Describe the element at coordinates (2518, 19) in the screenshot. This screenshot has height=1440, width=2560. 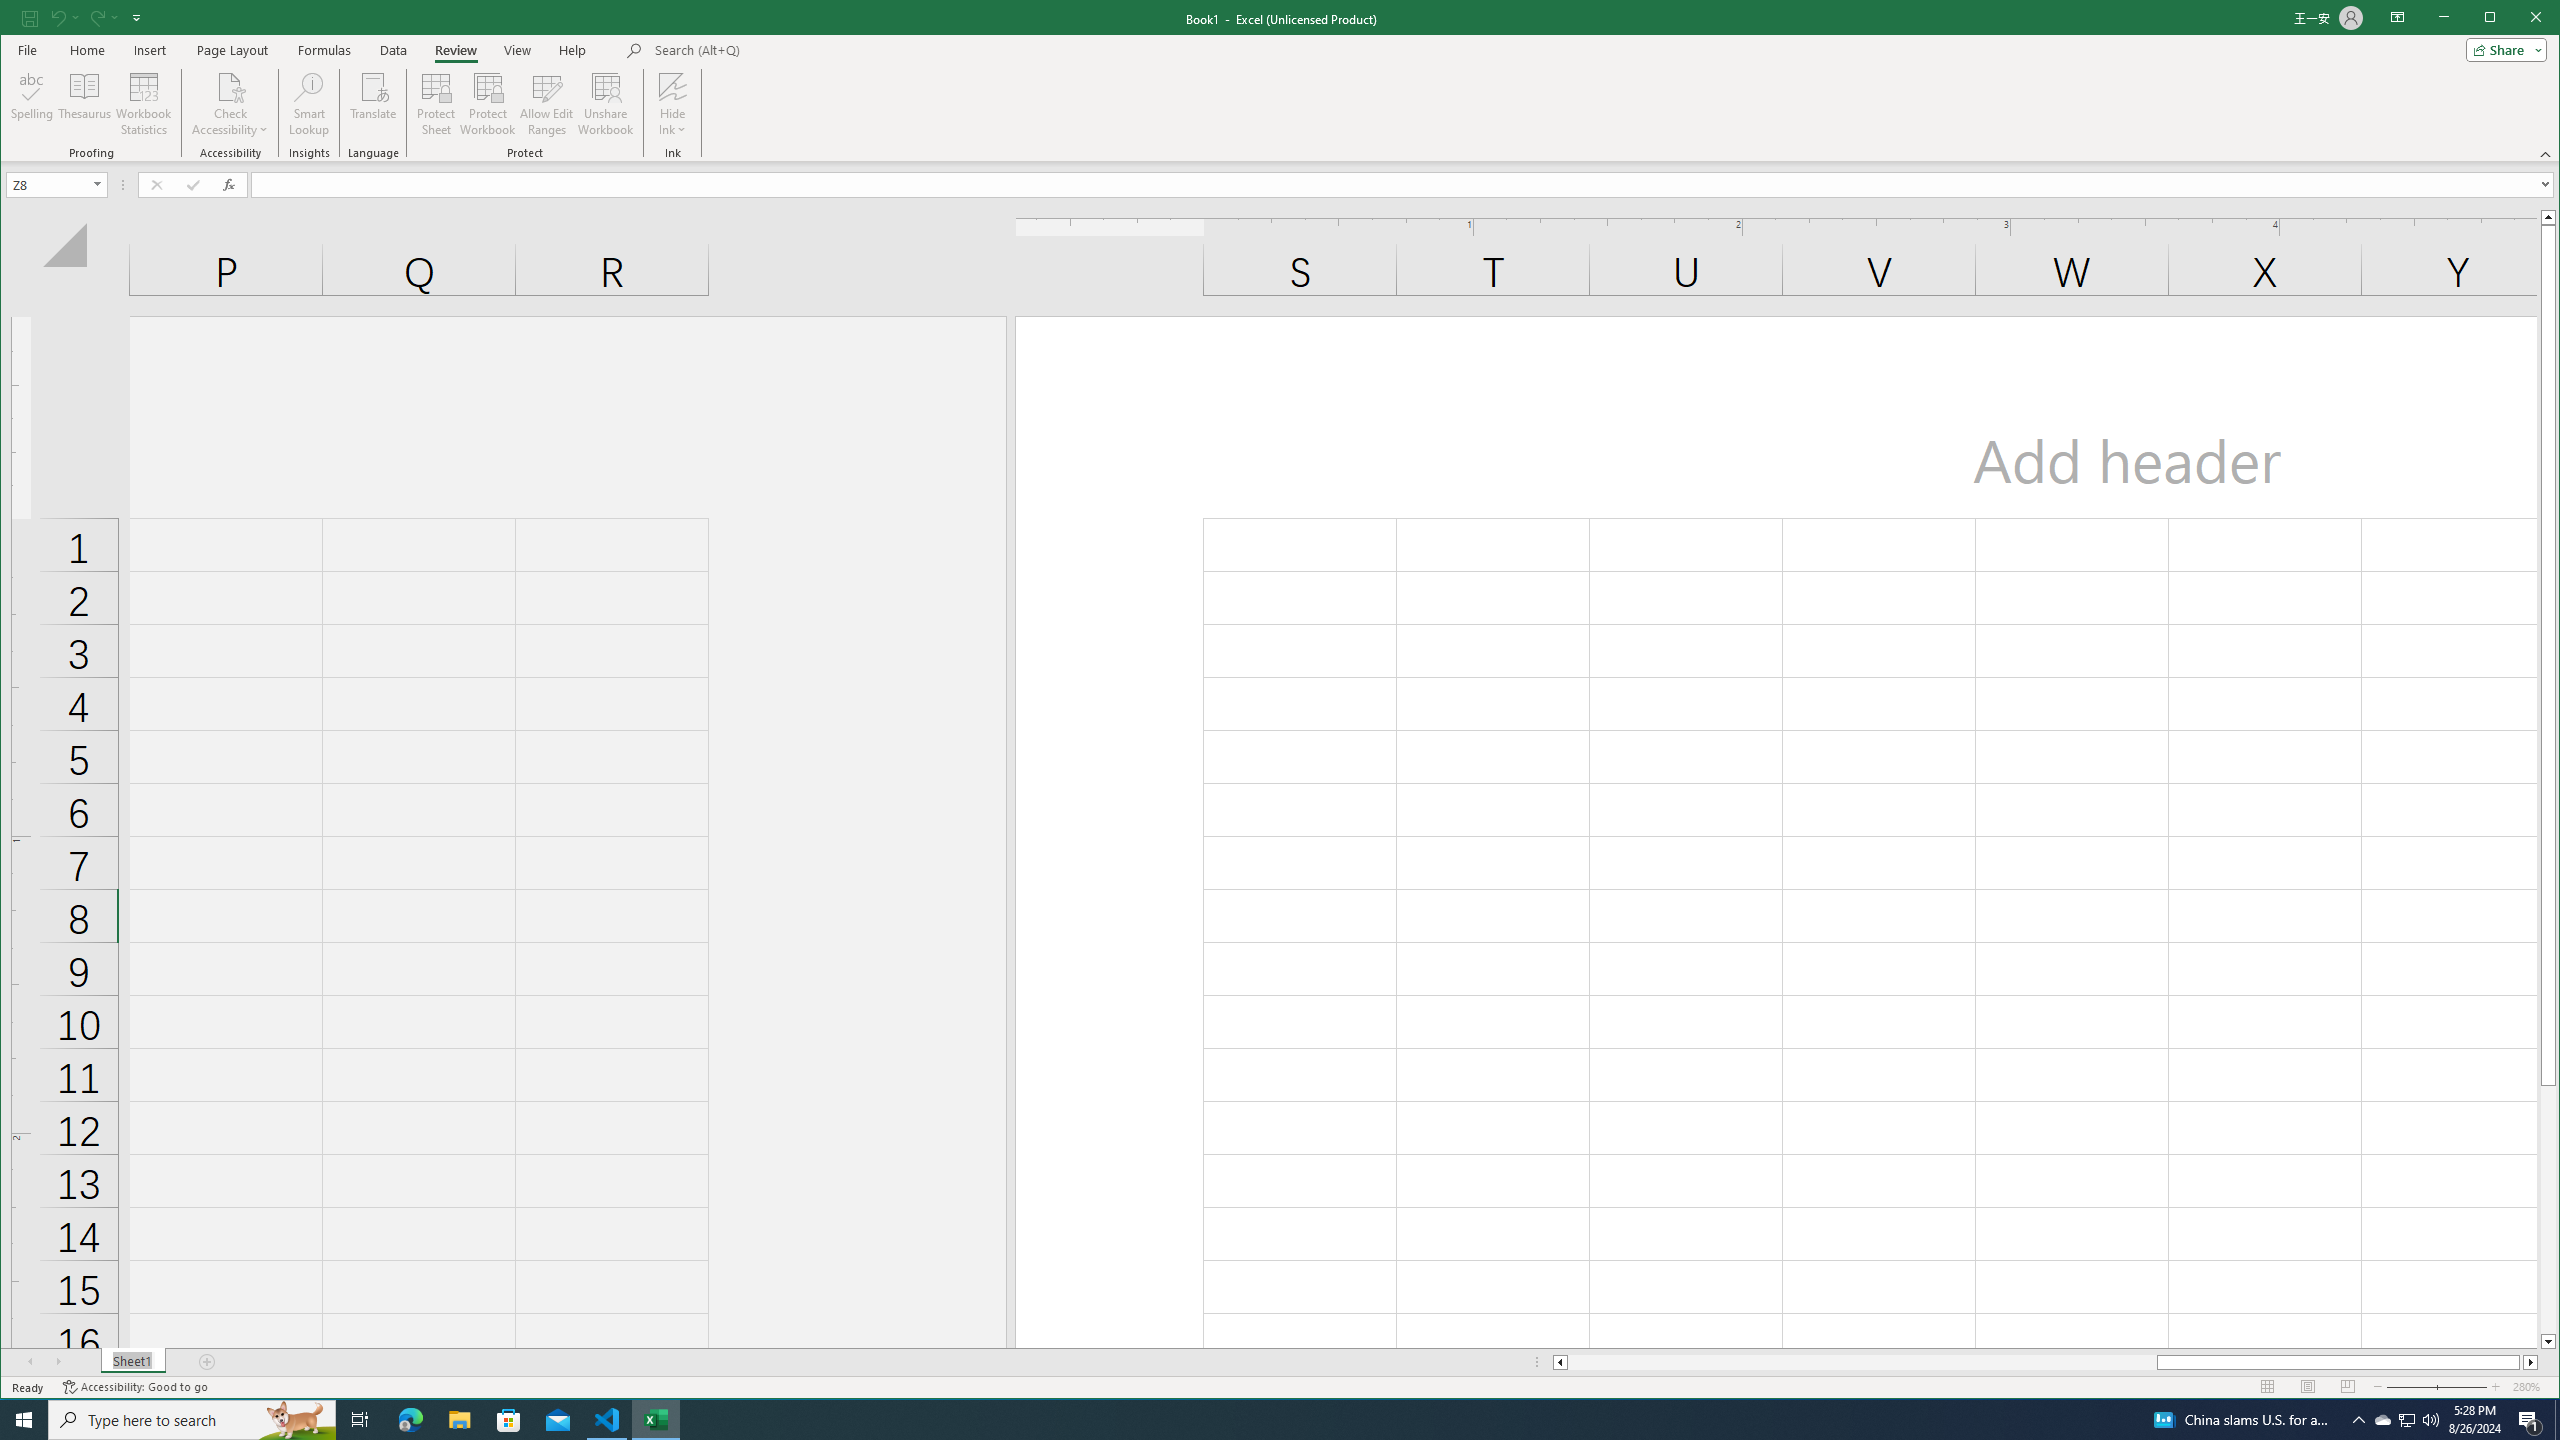
I see `Maximize` at that location.